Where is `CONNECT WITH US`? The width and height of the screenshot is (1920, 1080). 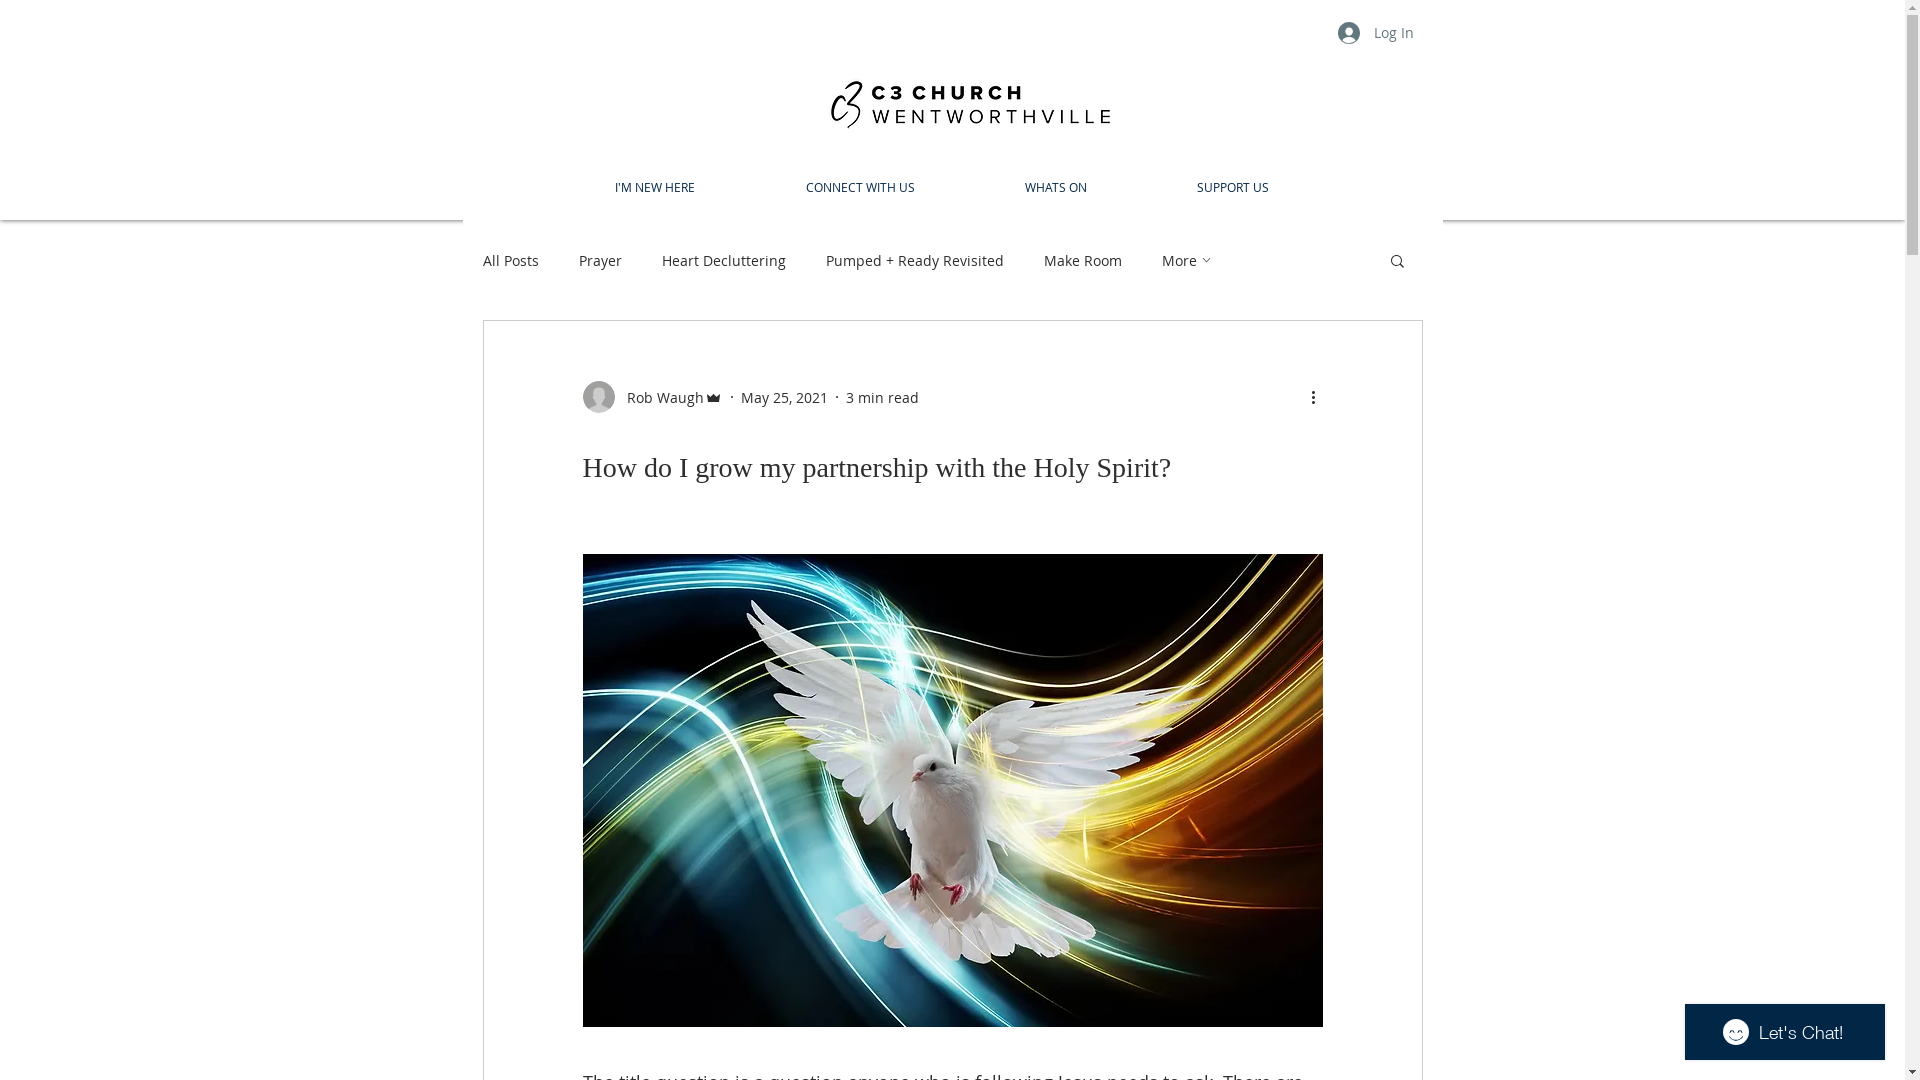 CONNECT WITH US is located at coordinates (859, 188).